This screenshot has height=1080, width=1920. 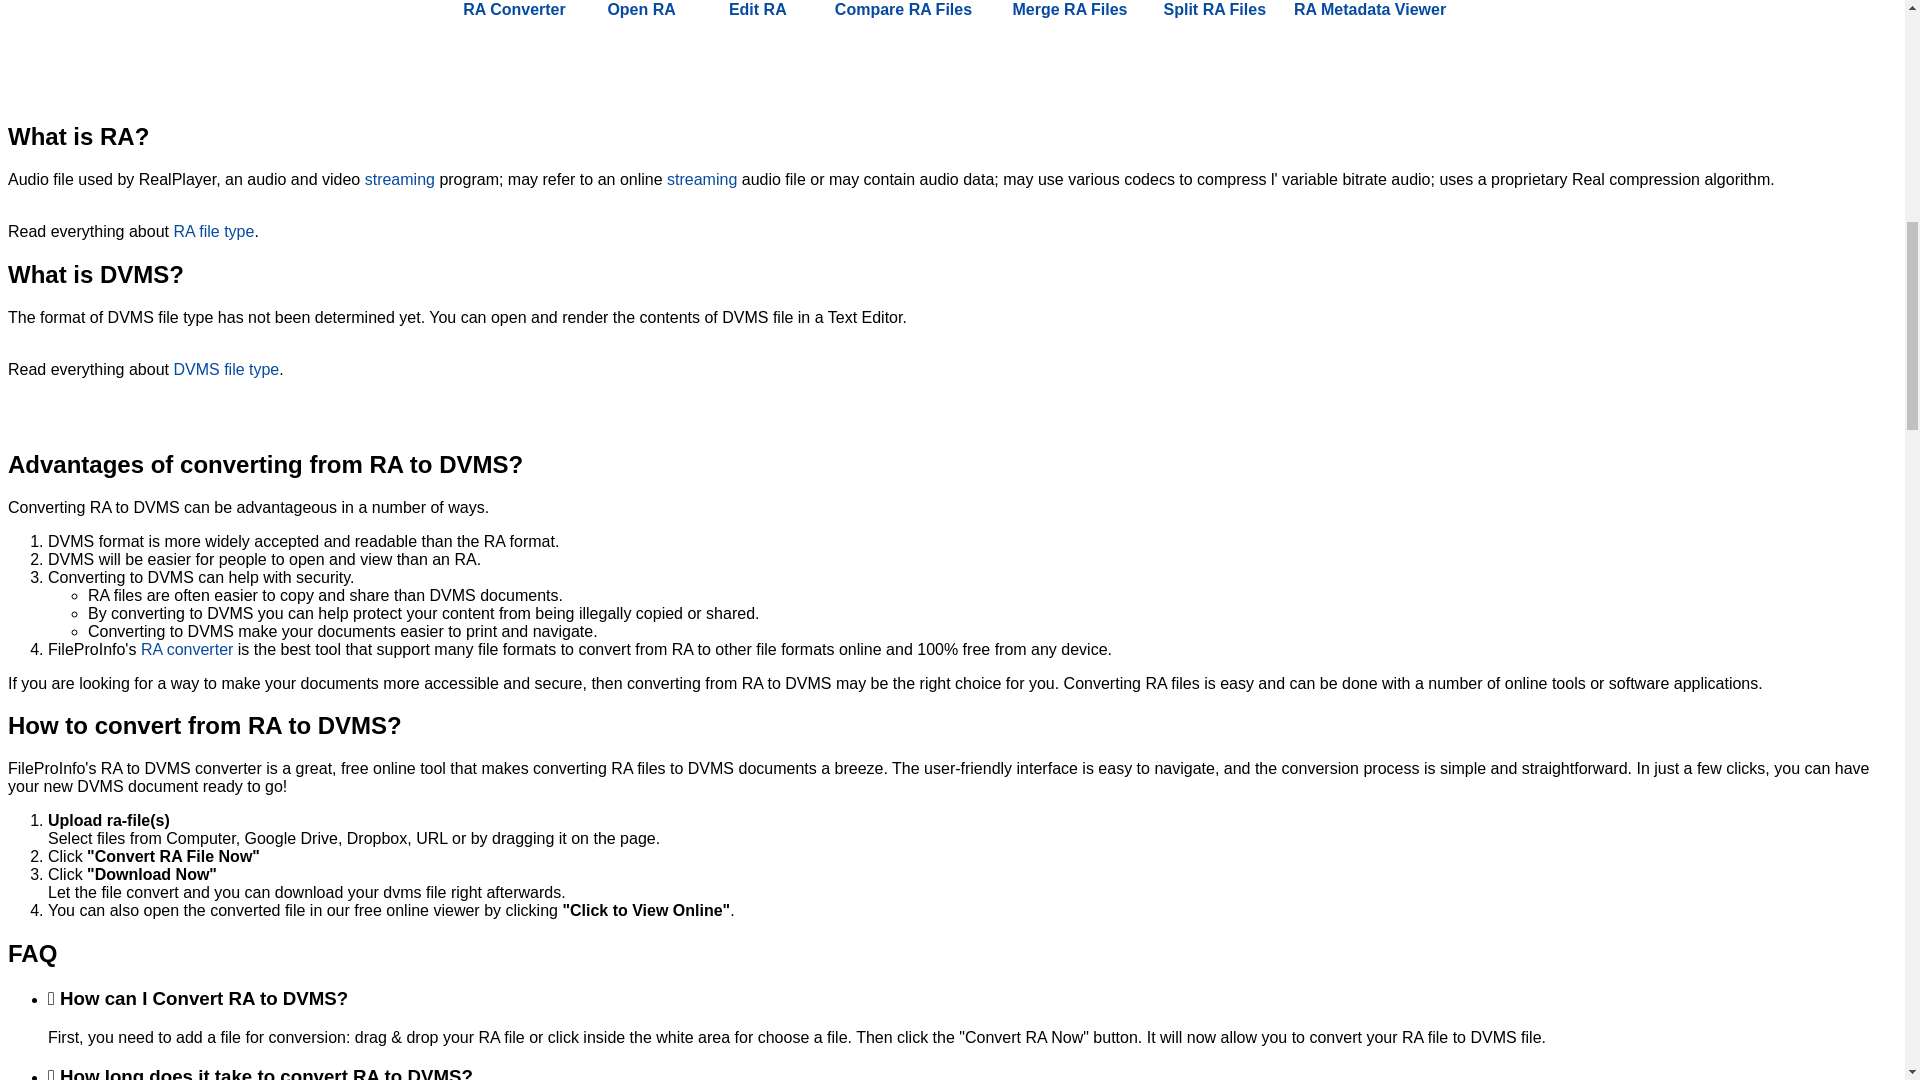 What do you see at coordinates (1214, 9) in the screenshot?
I see `Split RA Files` at bounding box center [1214, 9].